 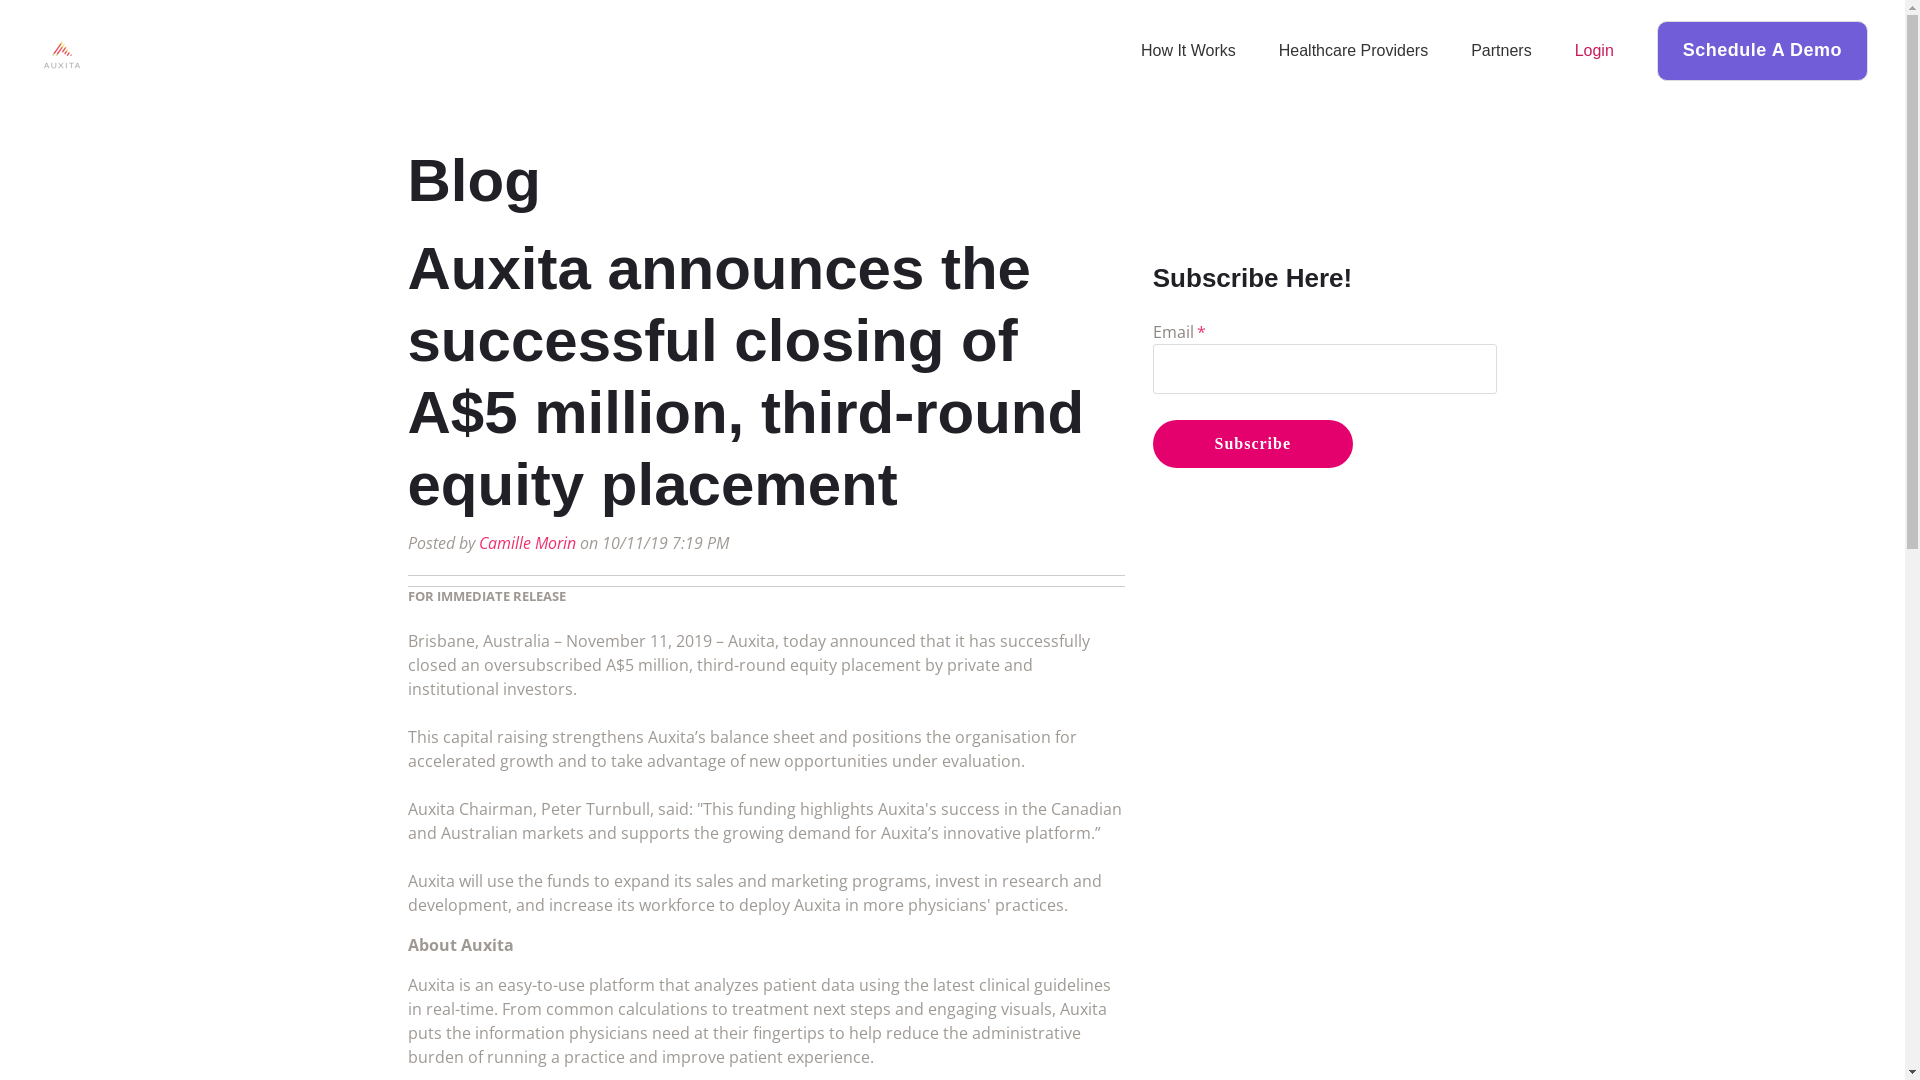 I want to click on How It Works, so click(x=1188, y=50).